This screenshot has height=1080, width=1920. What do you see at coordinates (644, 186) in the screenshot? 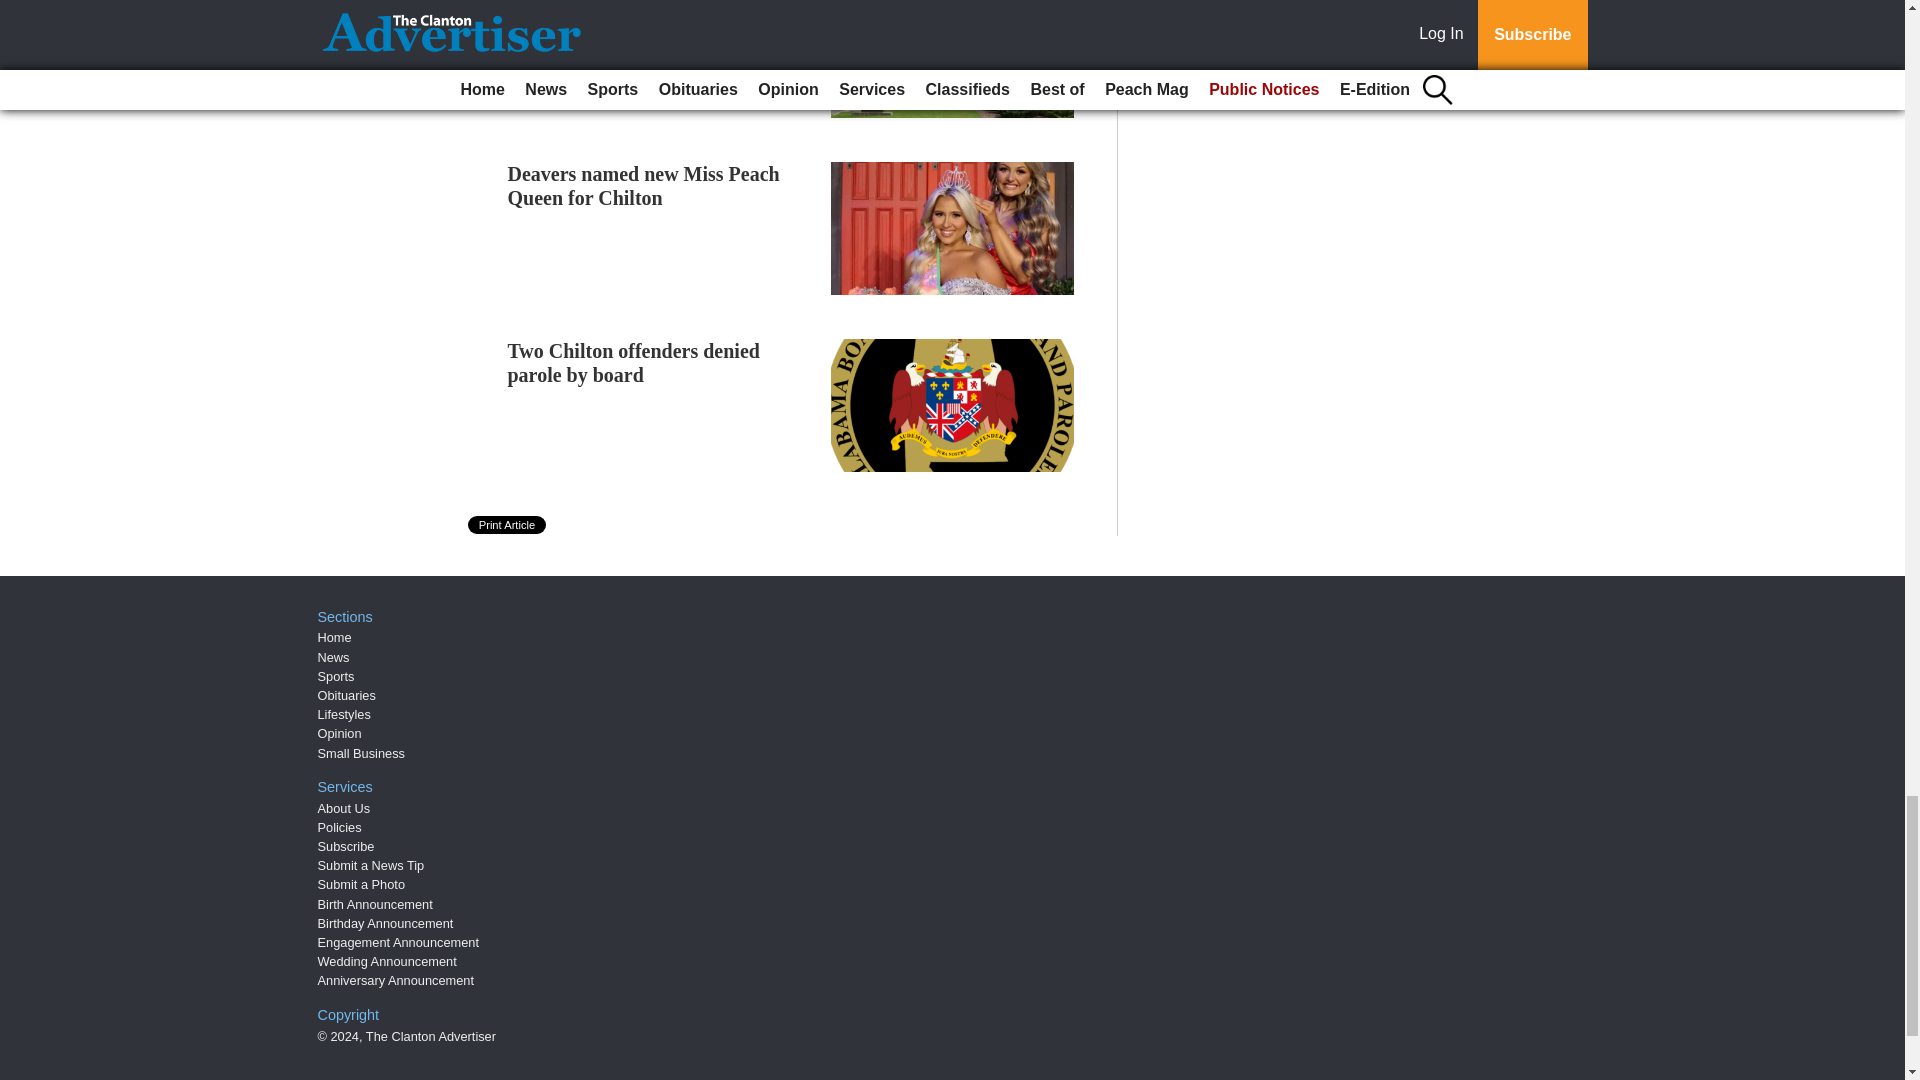
I see `Deavers named new Miss Peach Queen for Chilton` at bounding box center [644, 186].